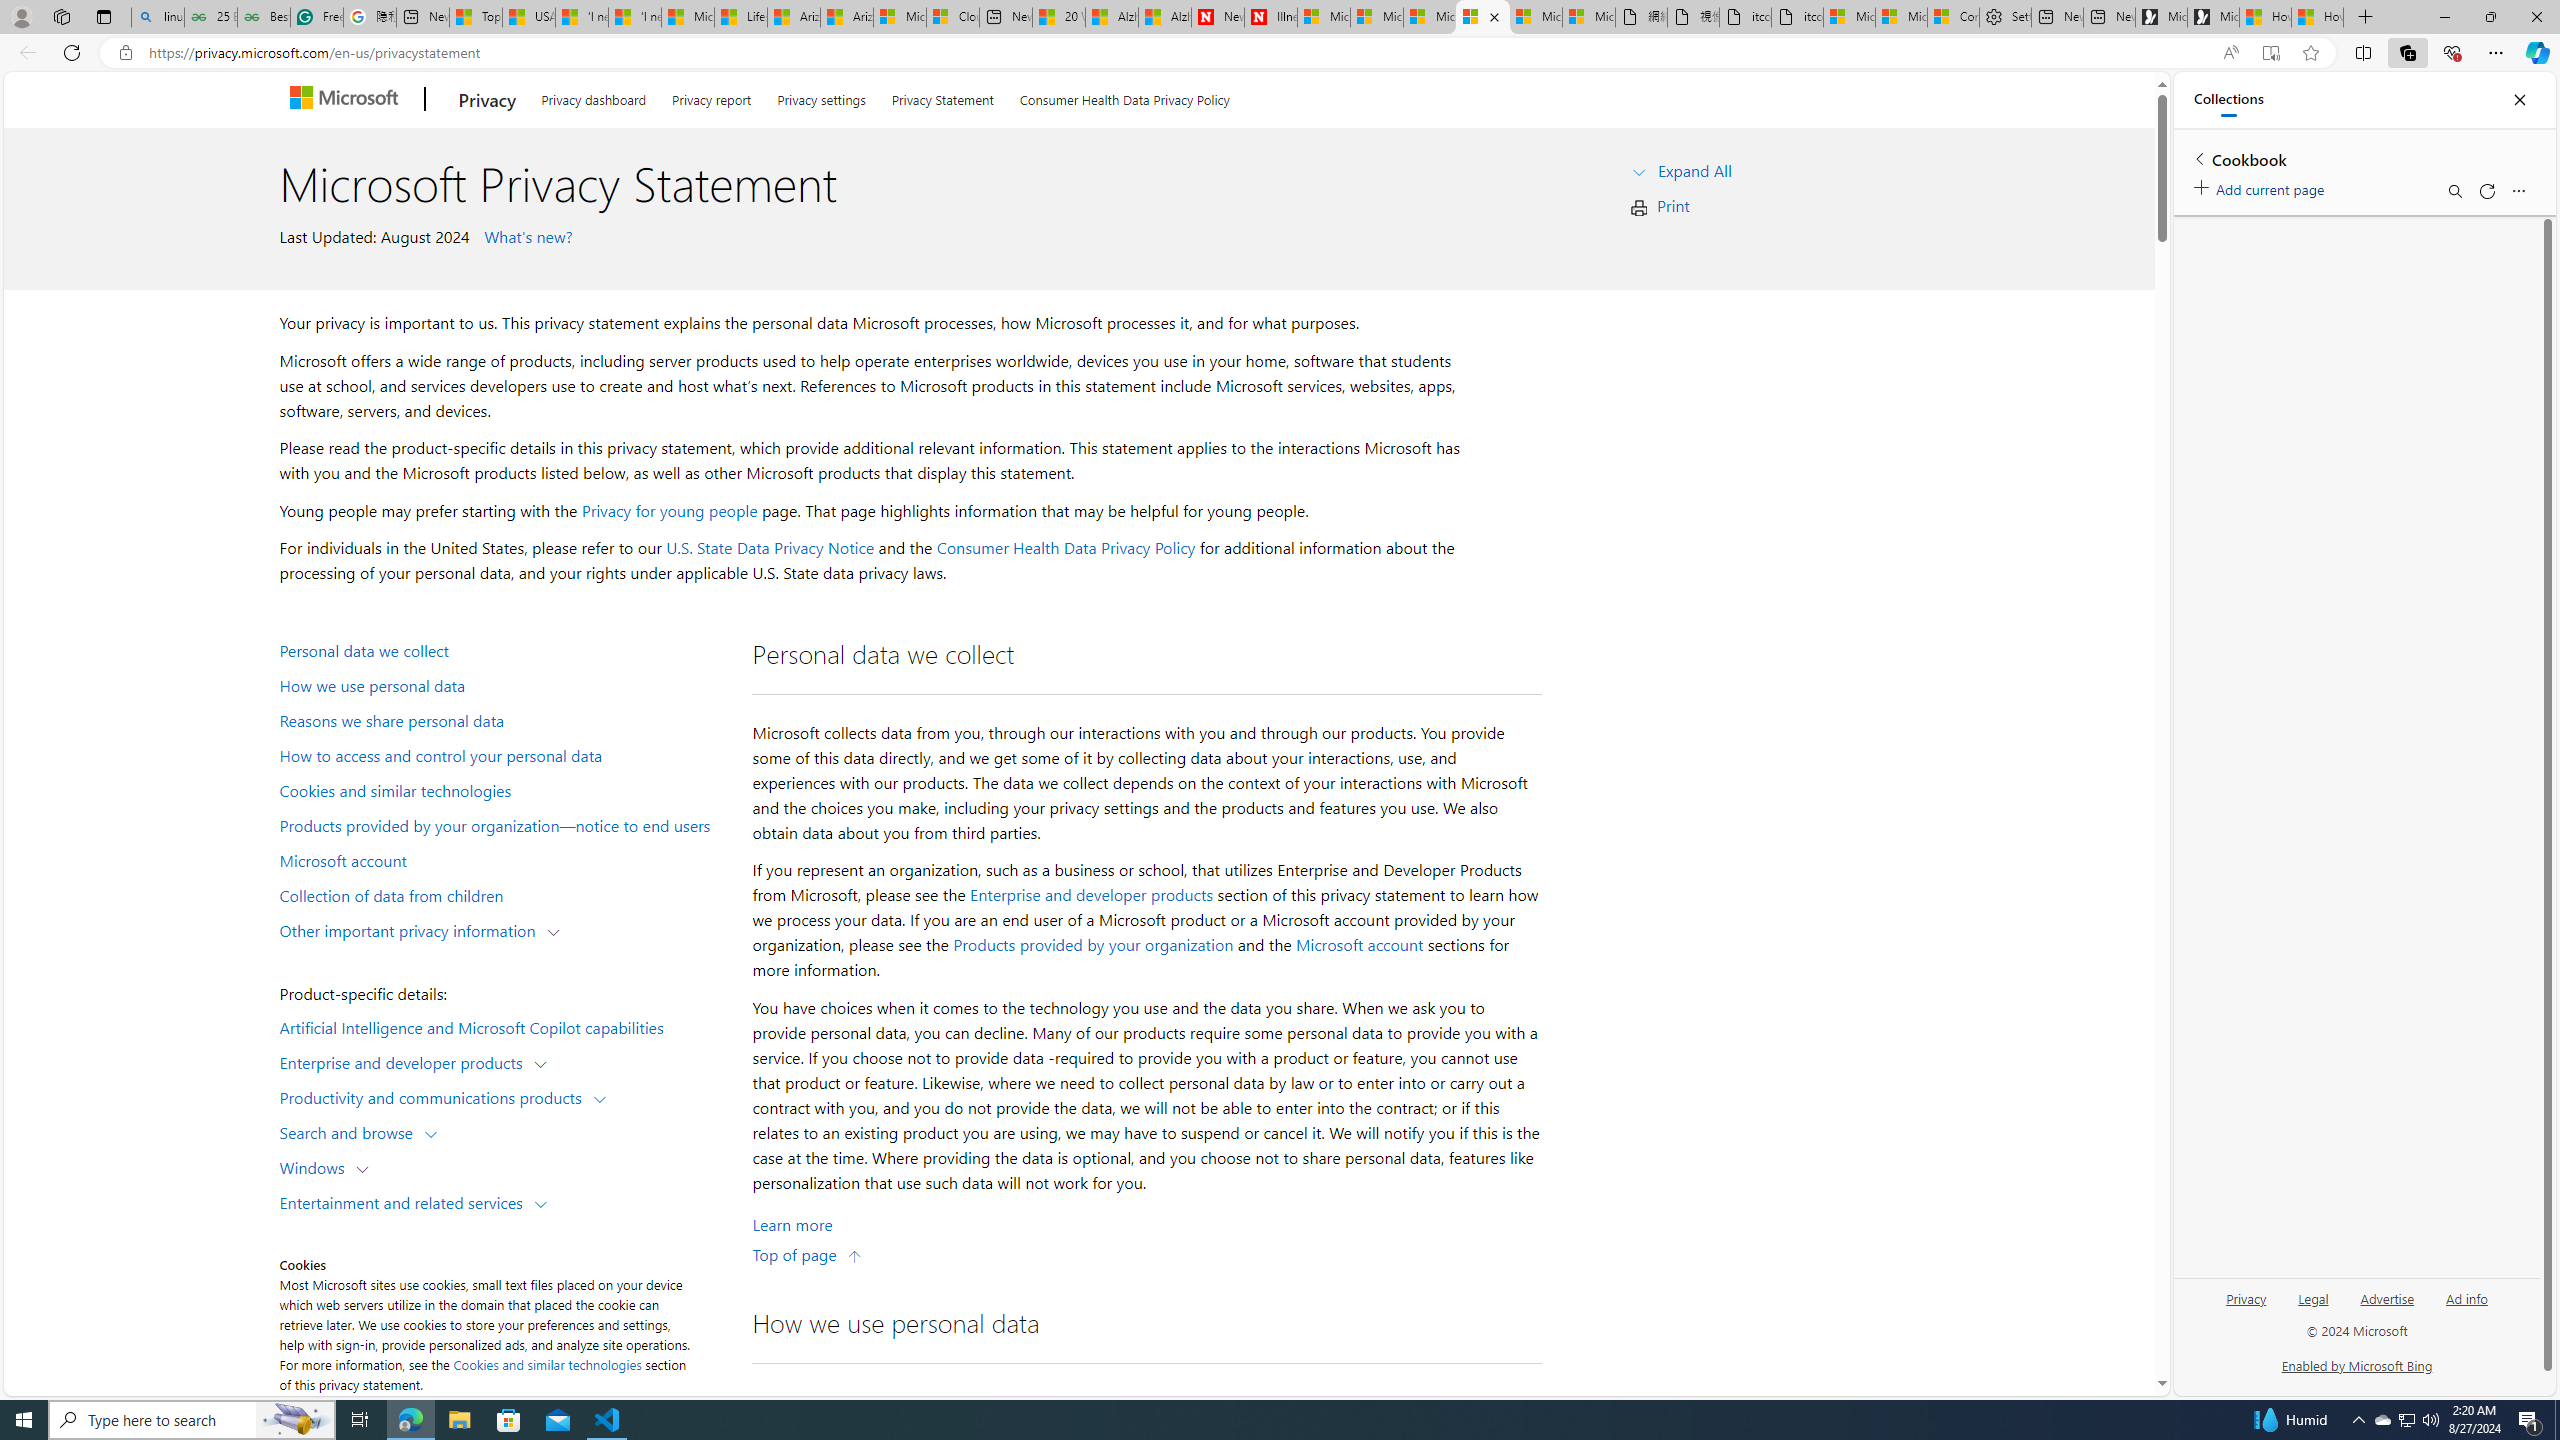  Describe the element at coordinates (711, 96) in the screenshot. I see `Privacy report` at that location.